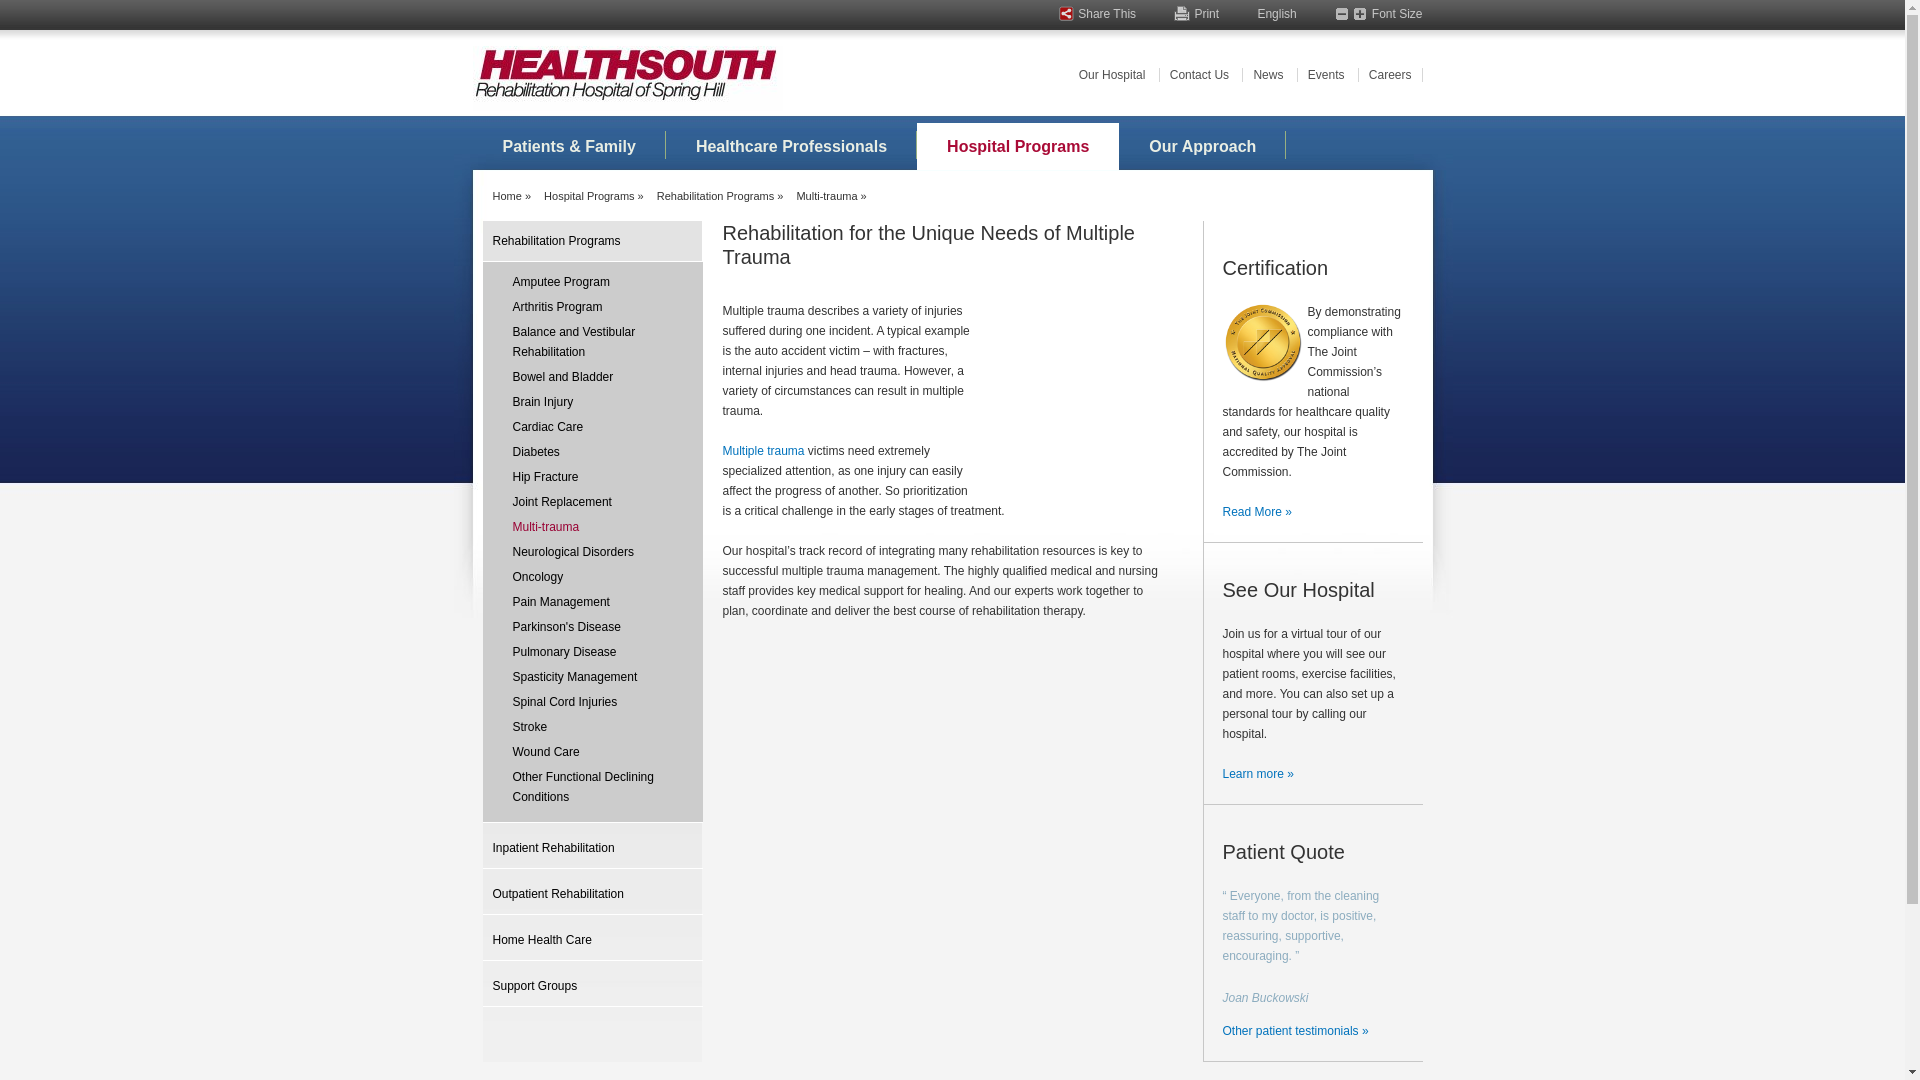 This screenshot has width=1920, height=1080. What do you see at coordinates (1268, 75) in the screenshot?
I see `News` at bounding box center [1268, 75].